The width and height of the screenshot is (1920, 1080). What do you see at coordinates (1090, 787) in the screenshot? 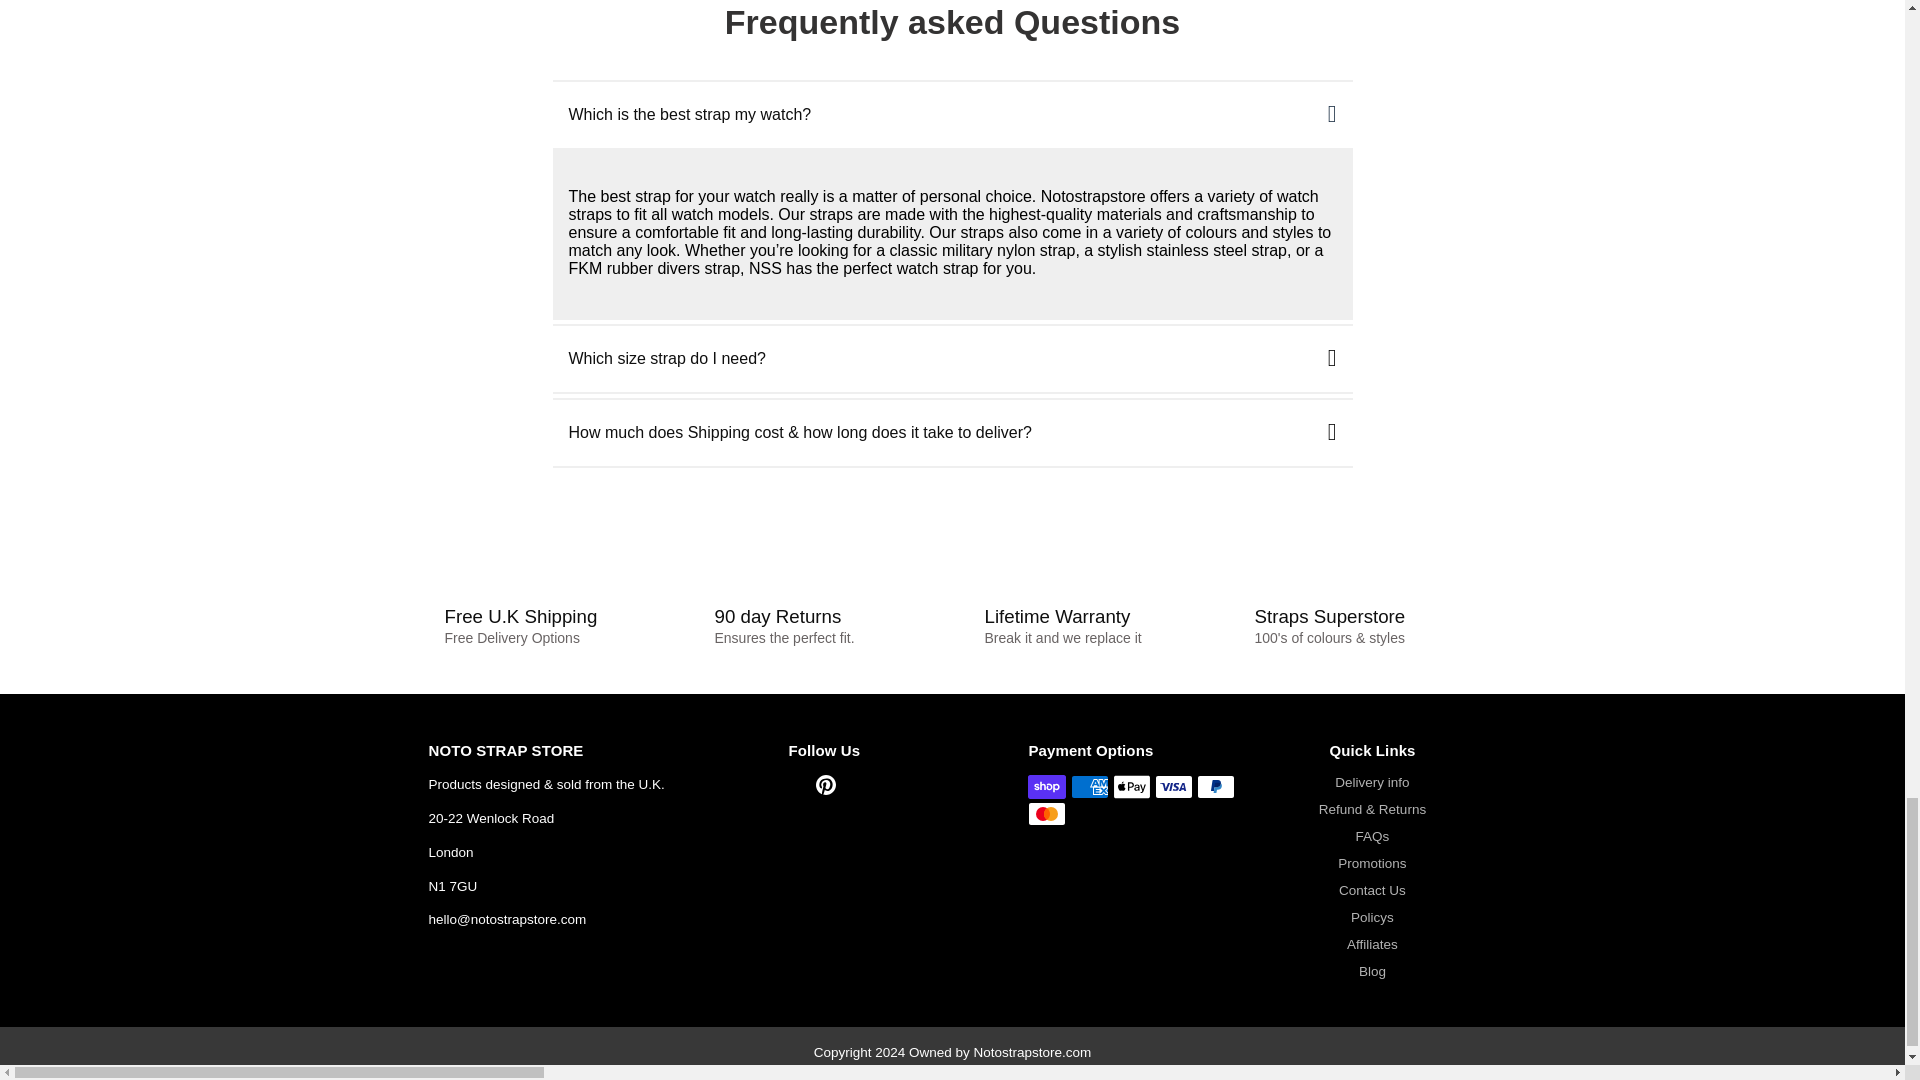
I see `American Express` at bounding box center [1090, 787].